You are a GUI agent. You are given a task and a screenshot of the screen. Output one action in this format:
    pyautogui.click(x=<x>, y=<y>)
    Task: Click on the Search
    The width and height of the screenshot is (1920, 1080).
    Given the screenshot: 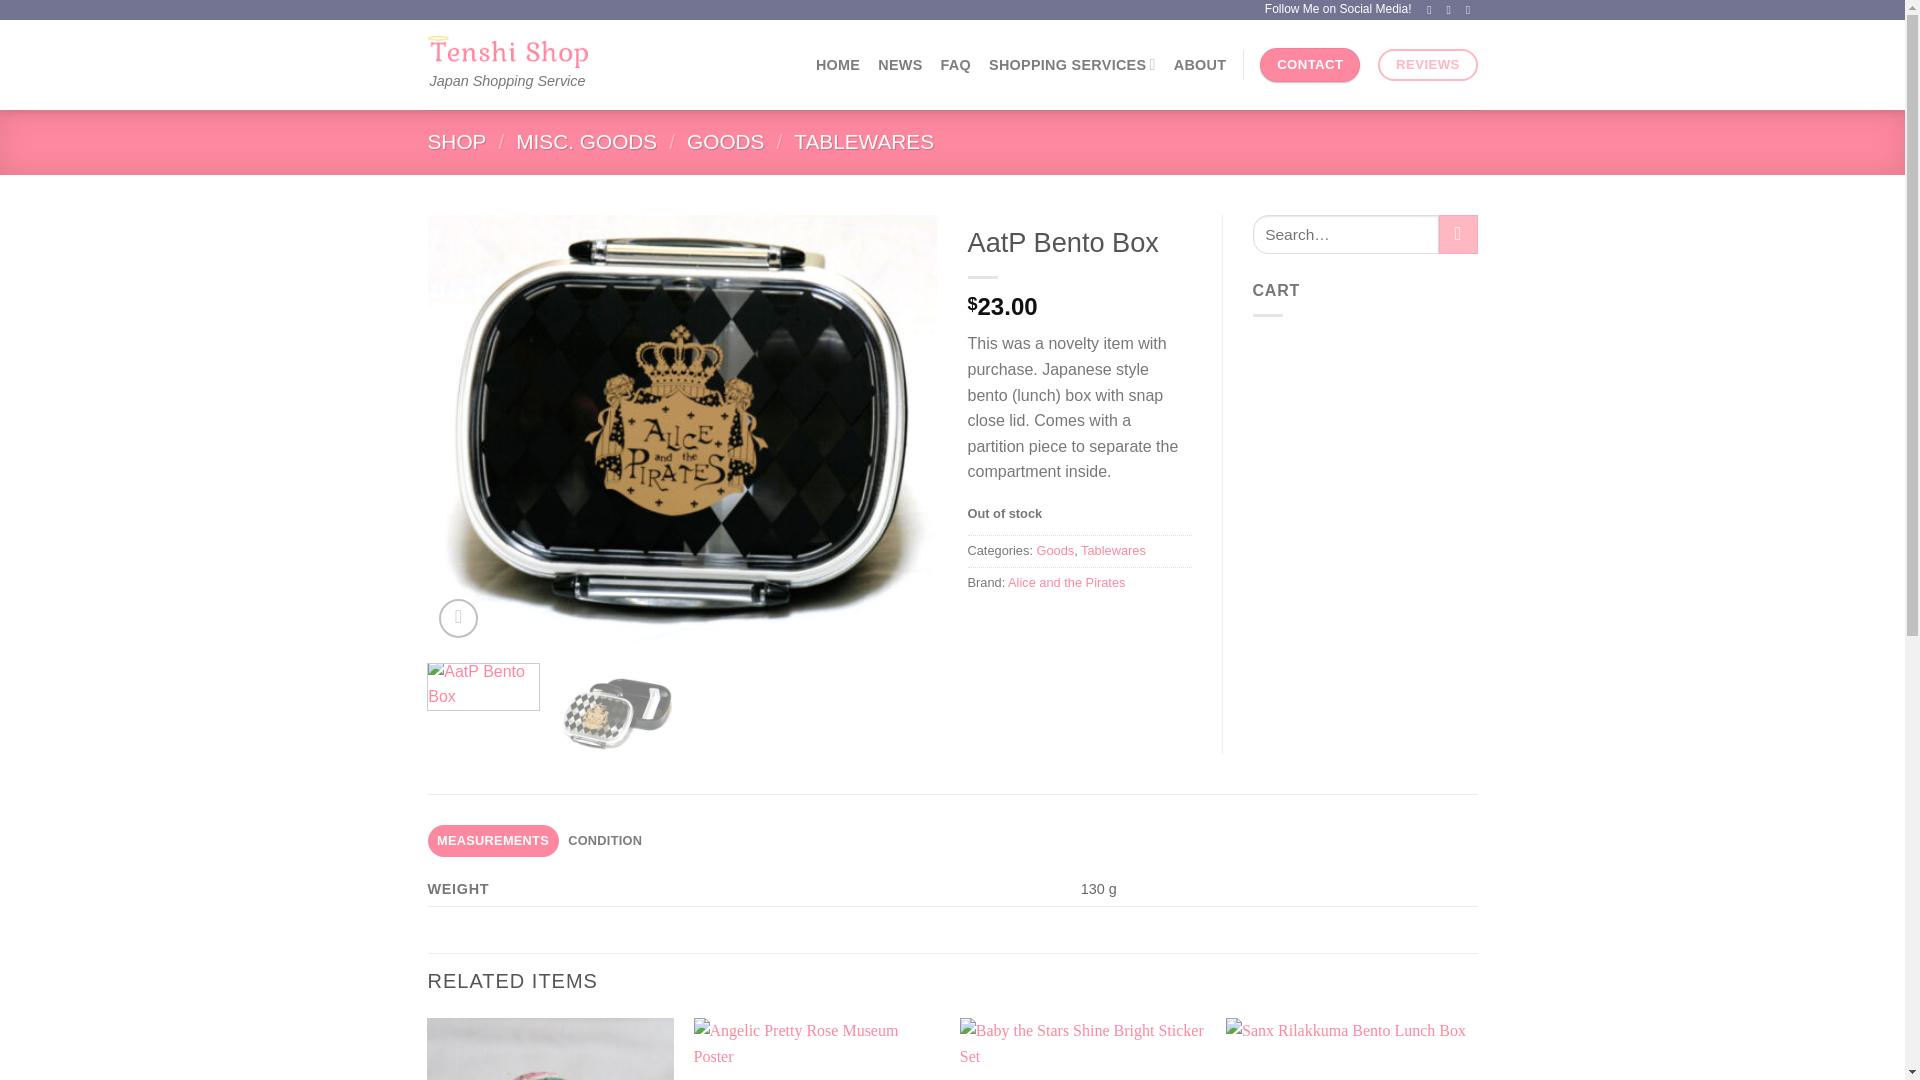 What is the action you would take?
    pyautogui.click(x=1458, y=234)
    